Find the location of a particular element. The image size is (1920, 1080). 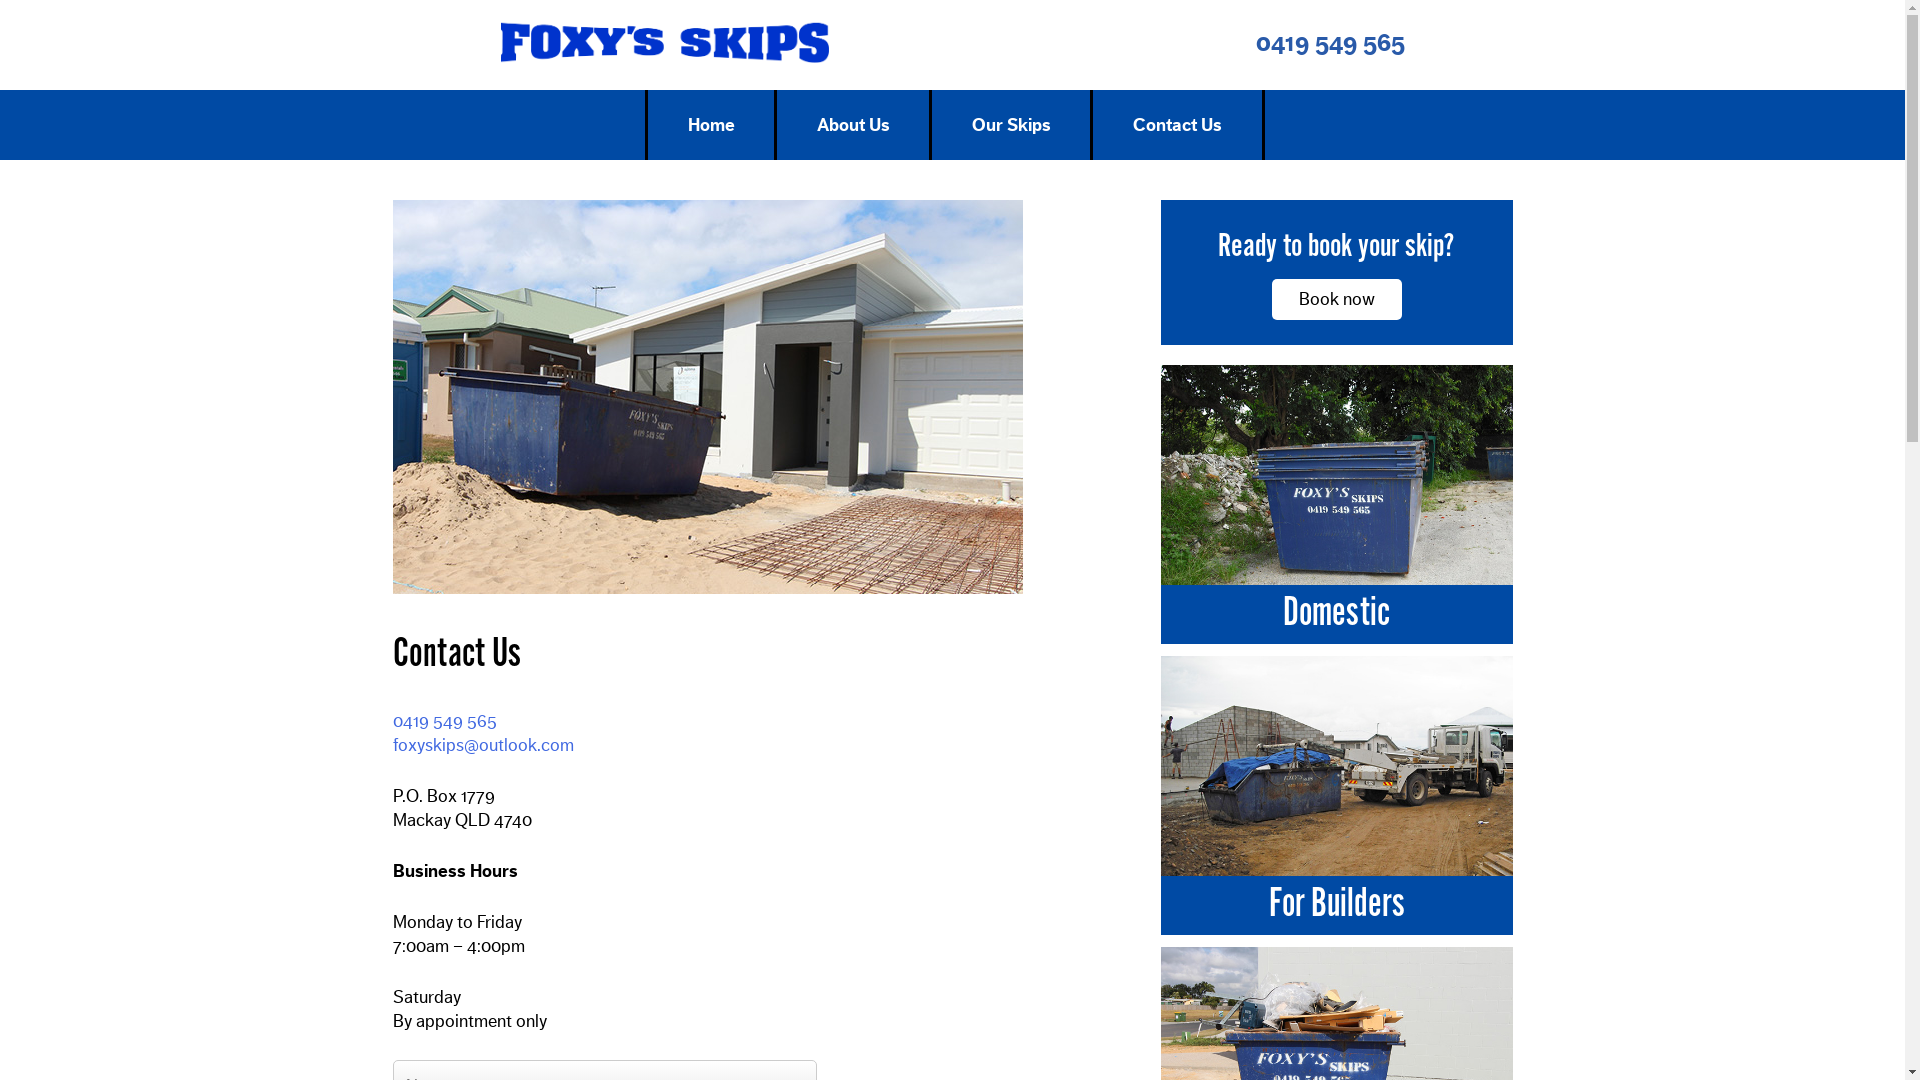

For Builders is located at coordinates (1336, 899).